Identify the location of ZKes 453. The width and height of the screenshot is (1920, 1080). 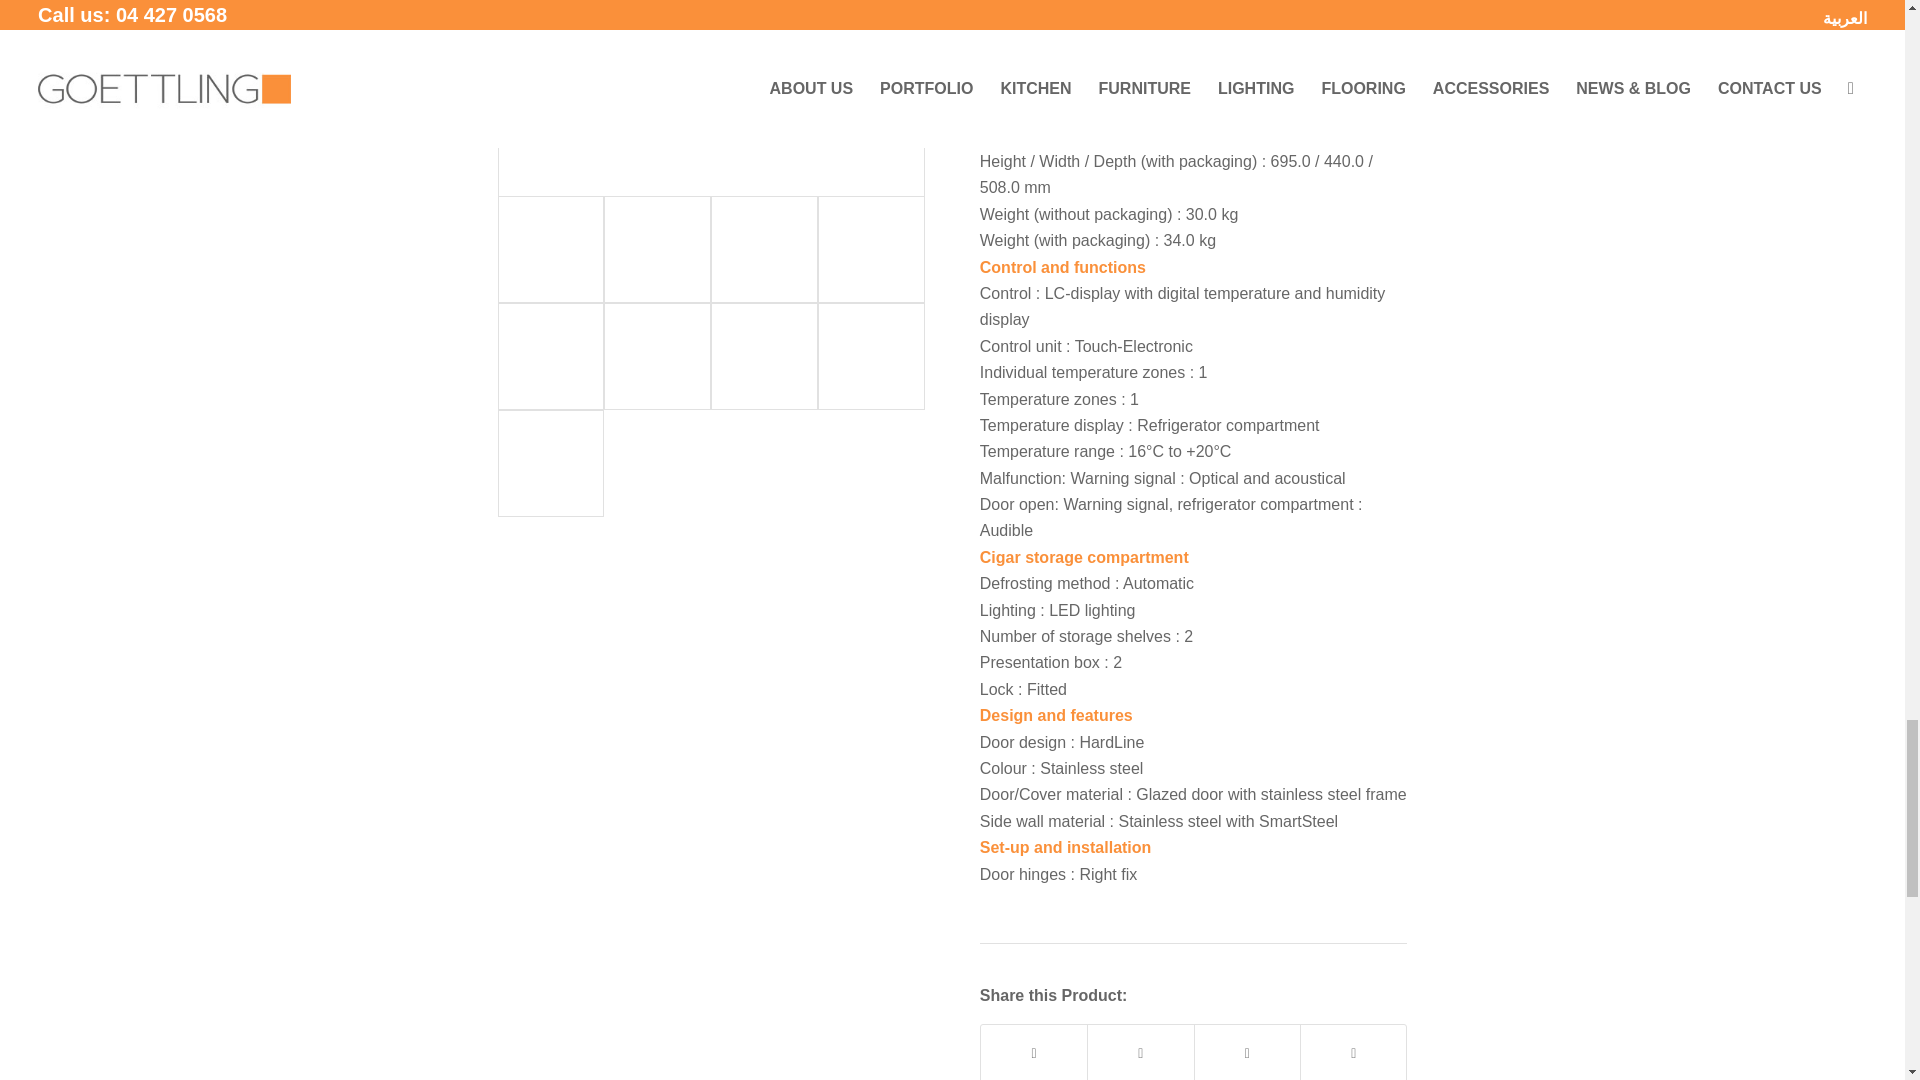
(712, 94).